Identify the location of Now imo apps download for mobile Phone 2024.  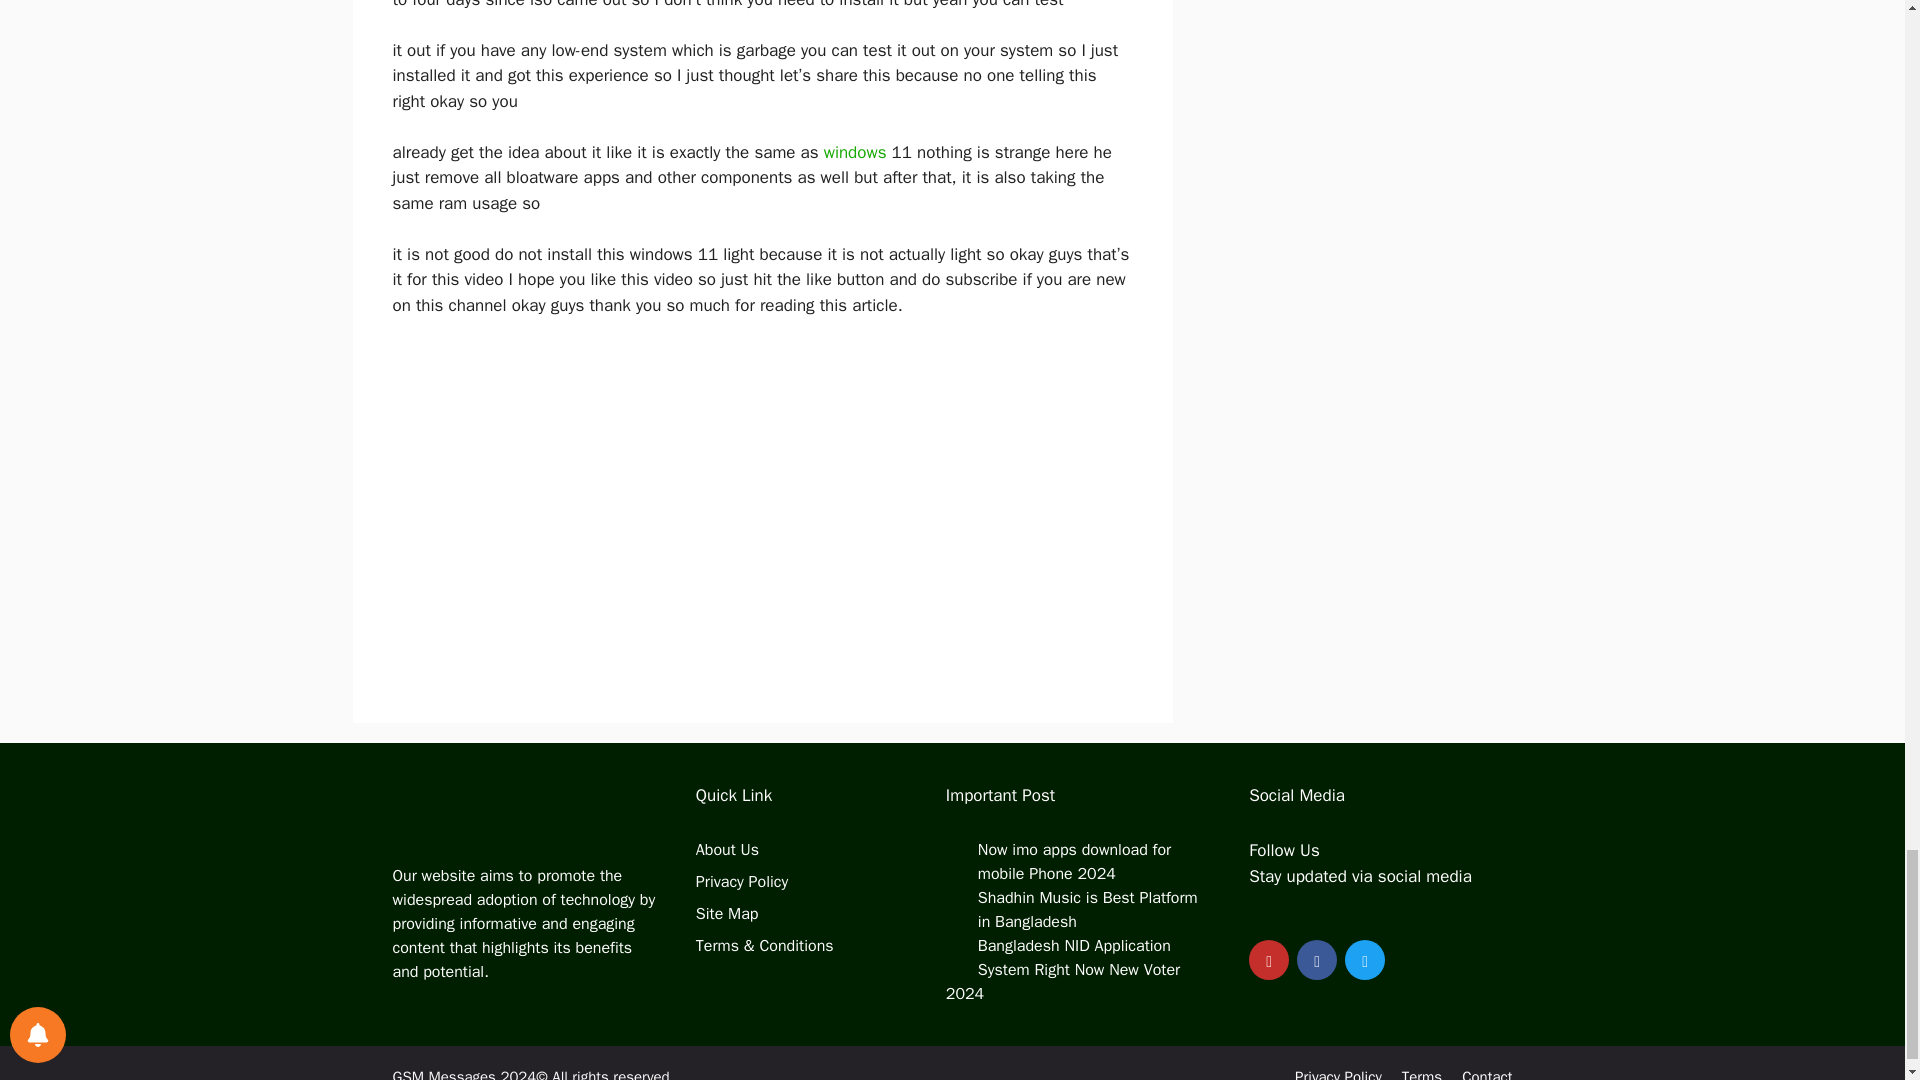
(1074, 862).